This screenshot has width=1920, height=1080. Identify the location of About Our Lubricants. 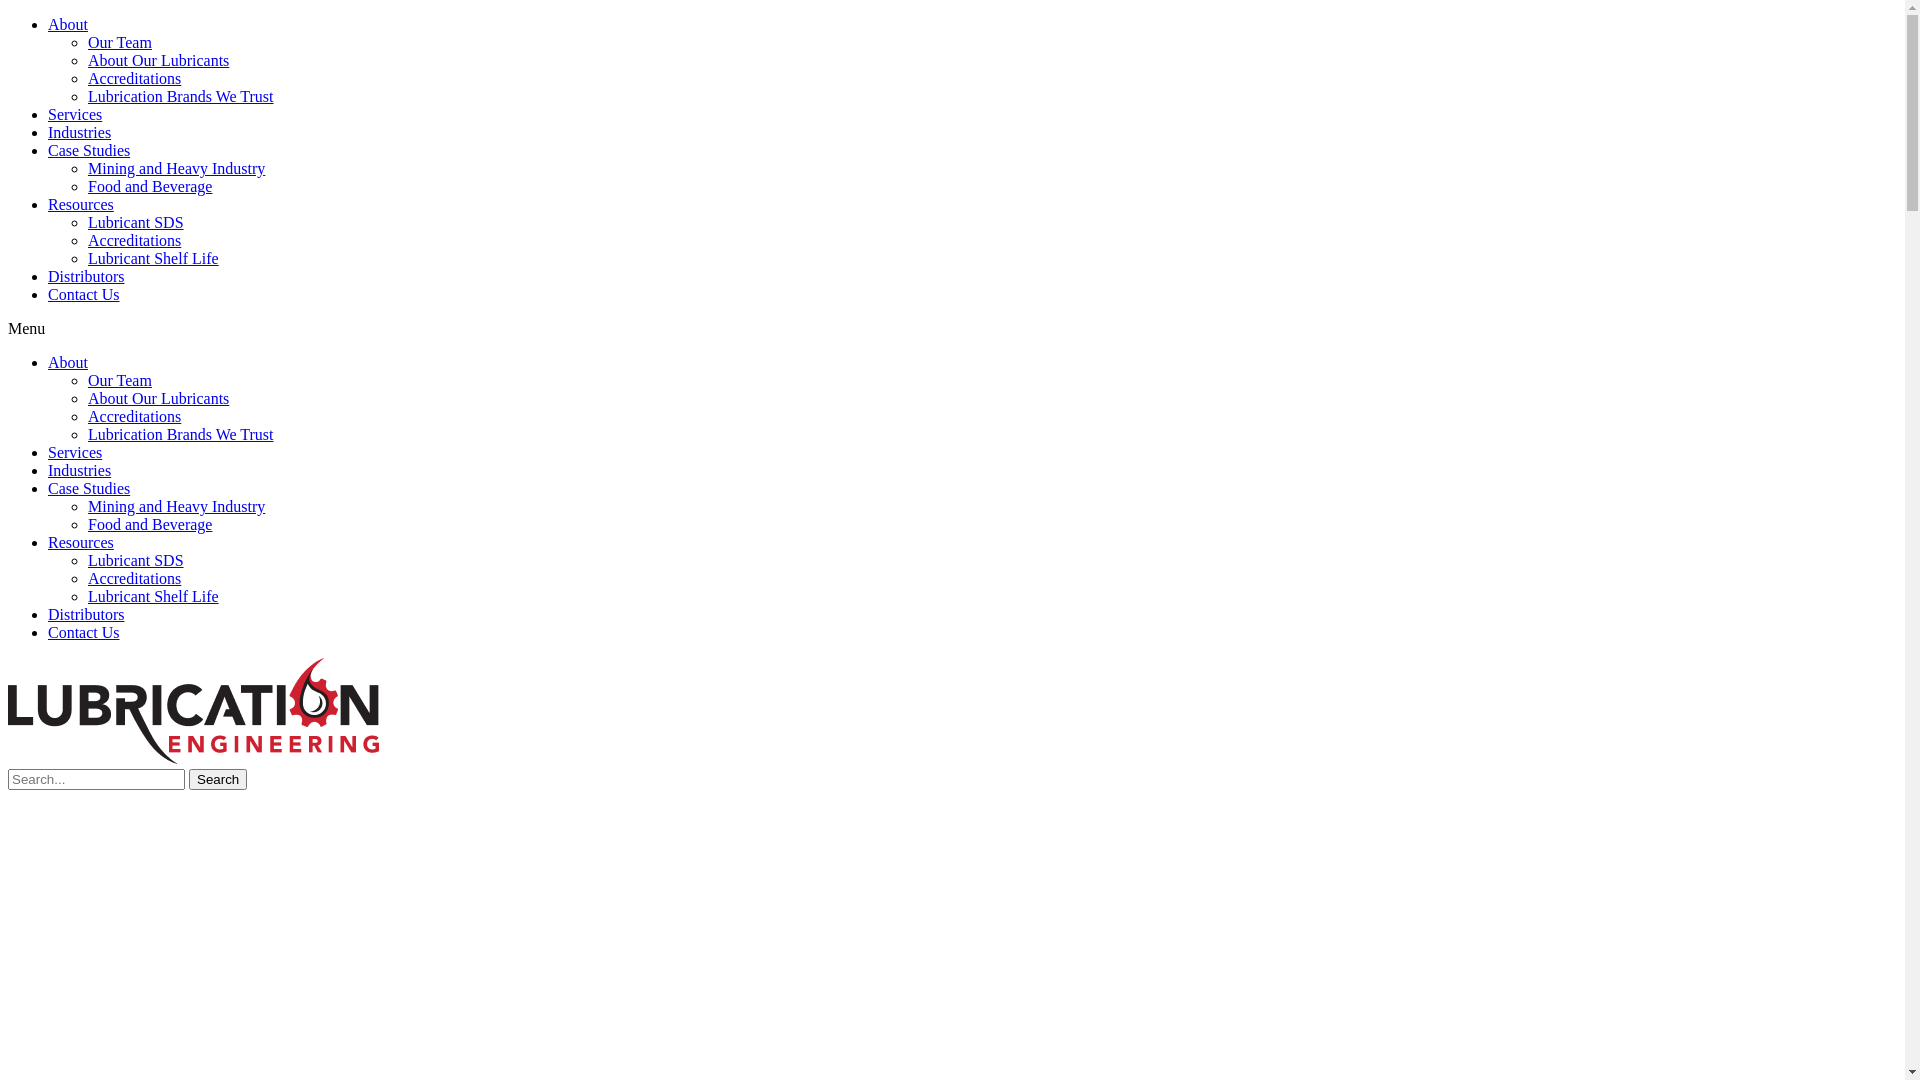
(158, 398).